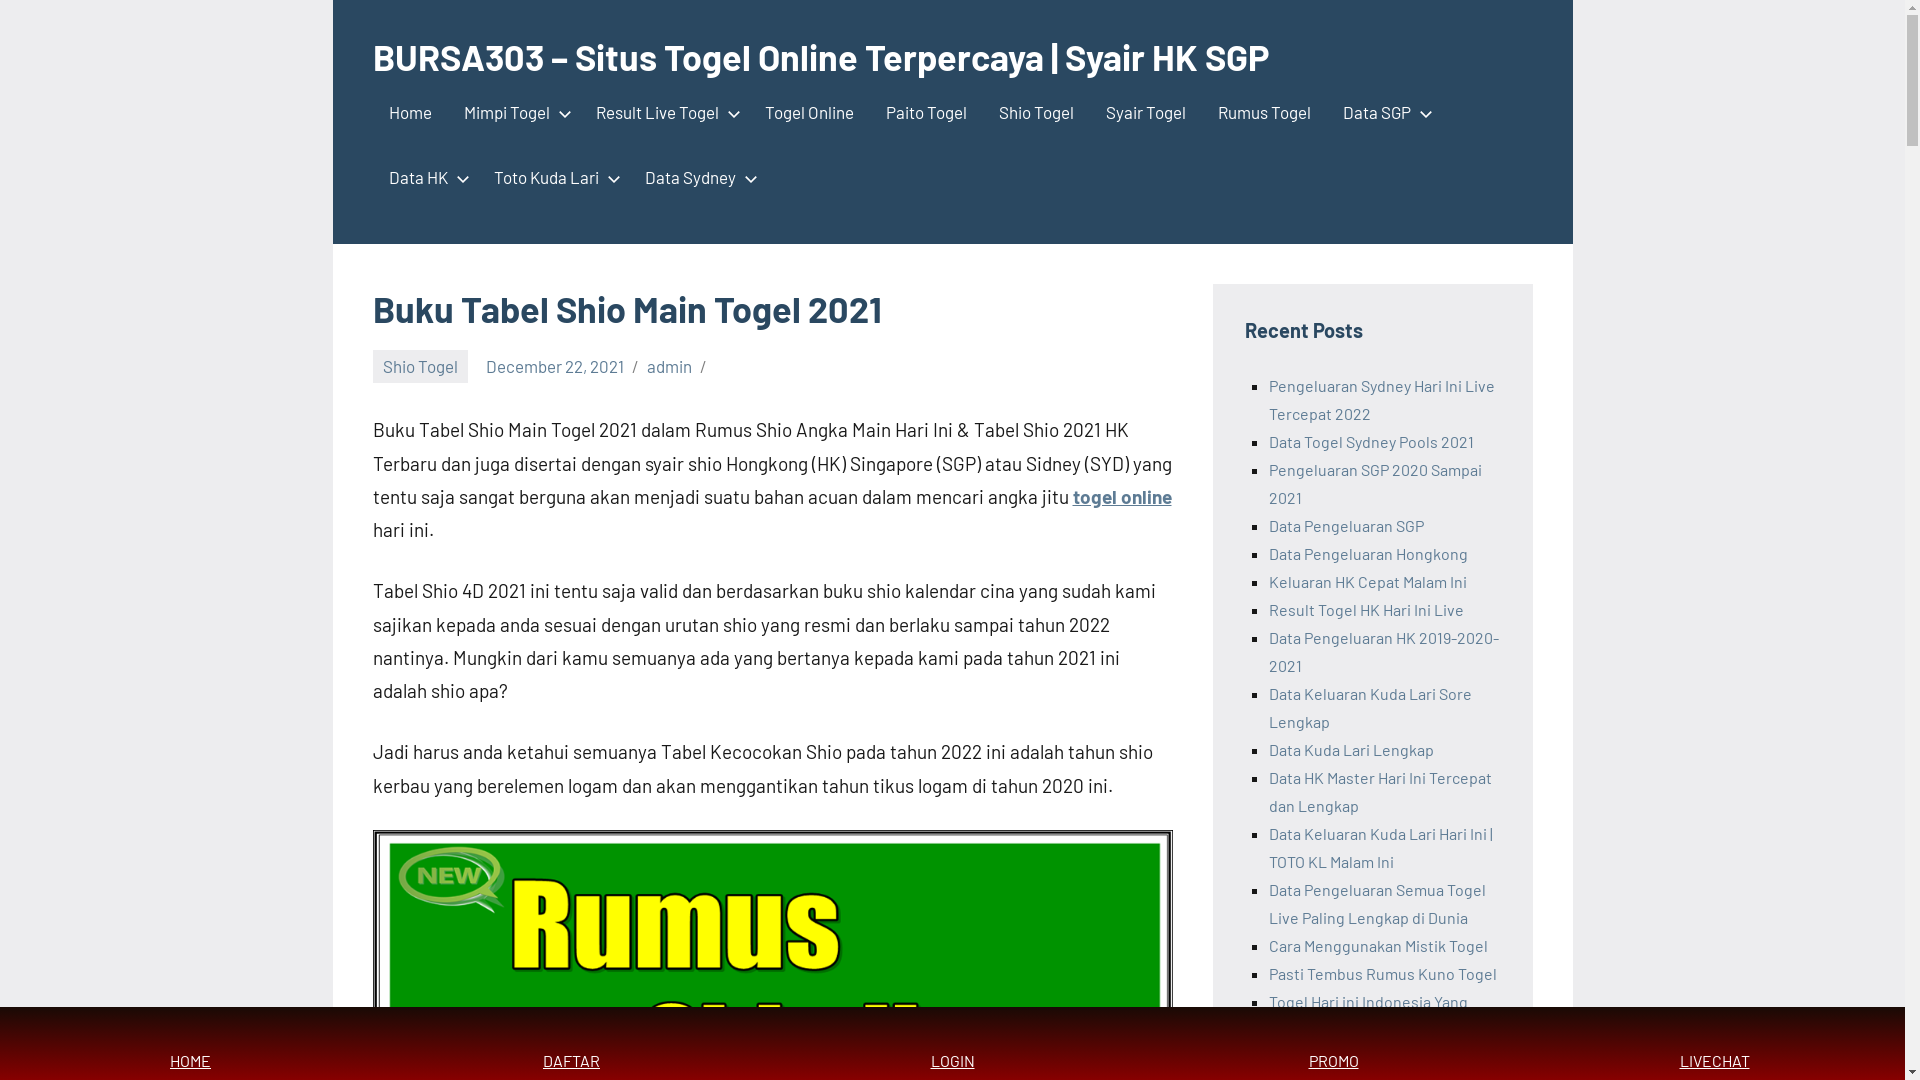 The width and height of the screenshot is (1920, 1080). I want to click on Toto Kuda Lari, so click(553, 180).